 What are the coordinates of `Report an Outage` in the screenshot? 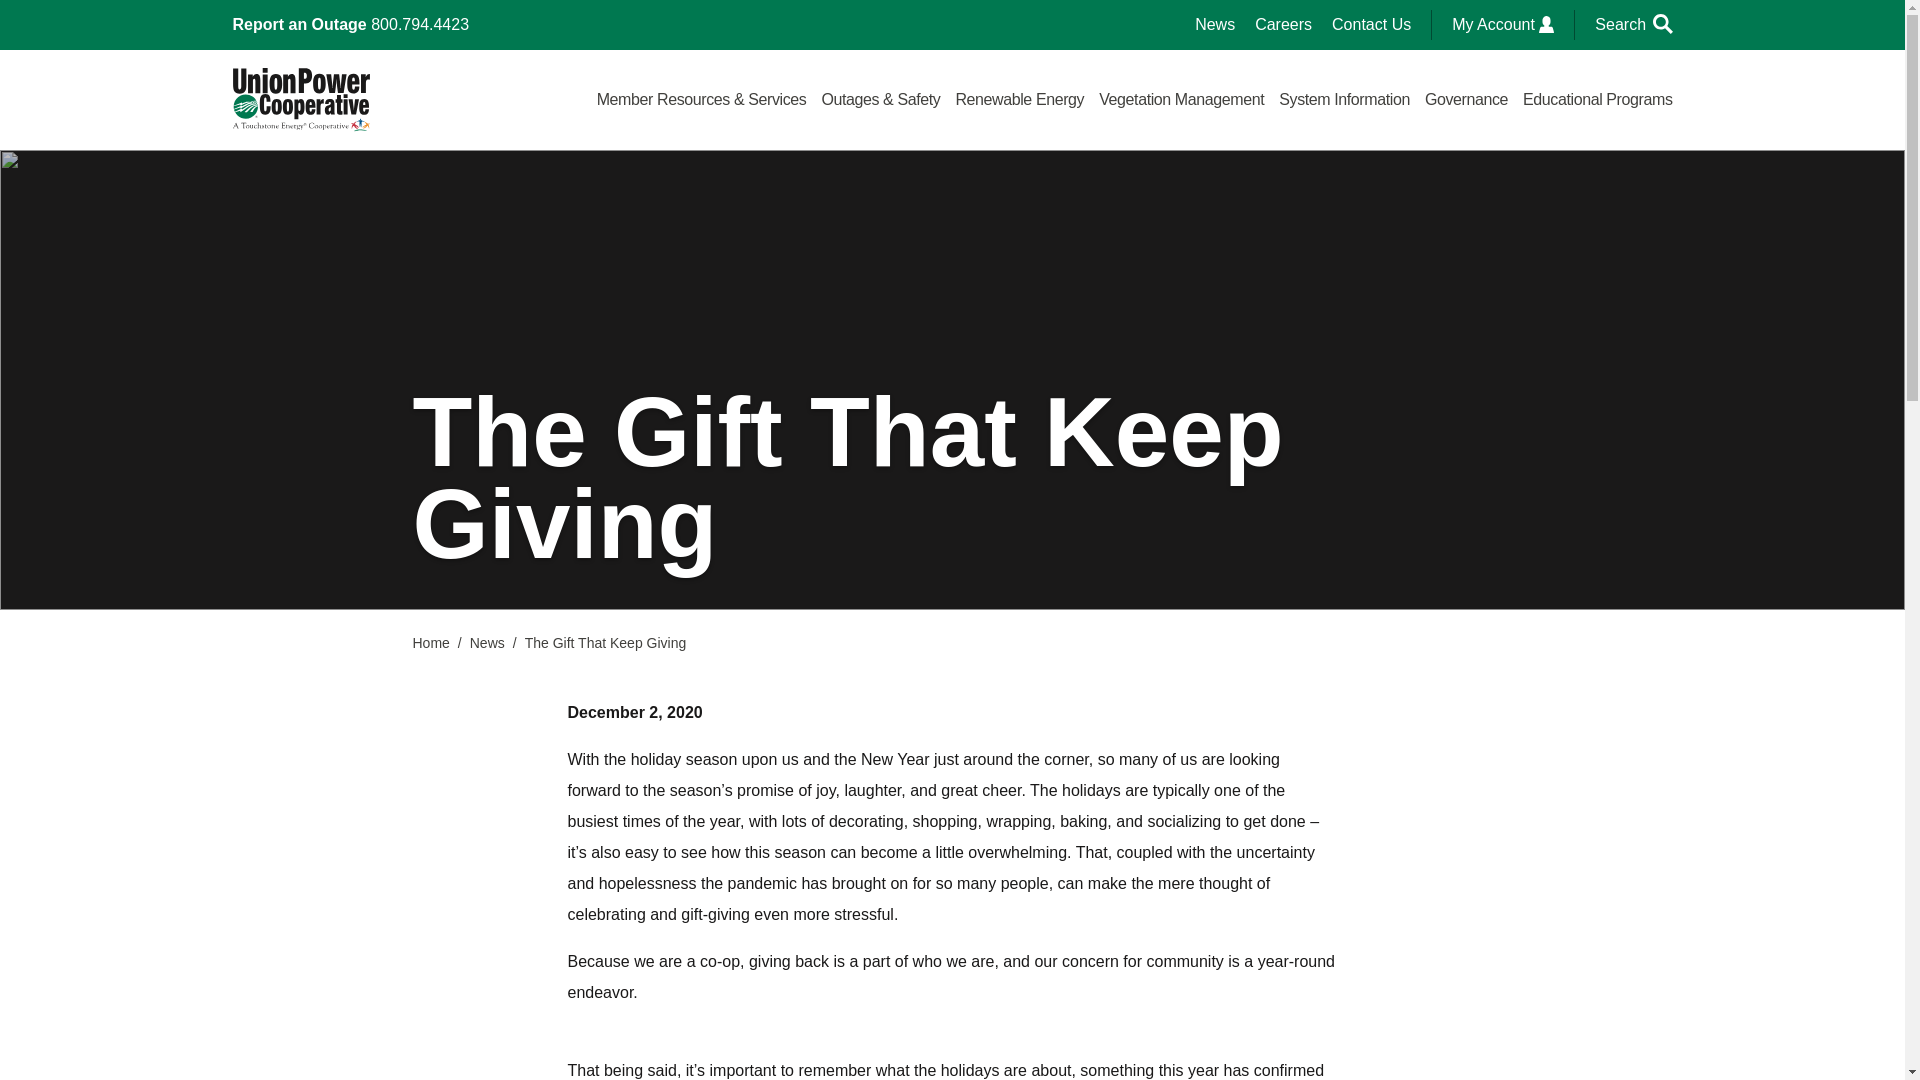 It's located at (299, 24).